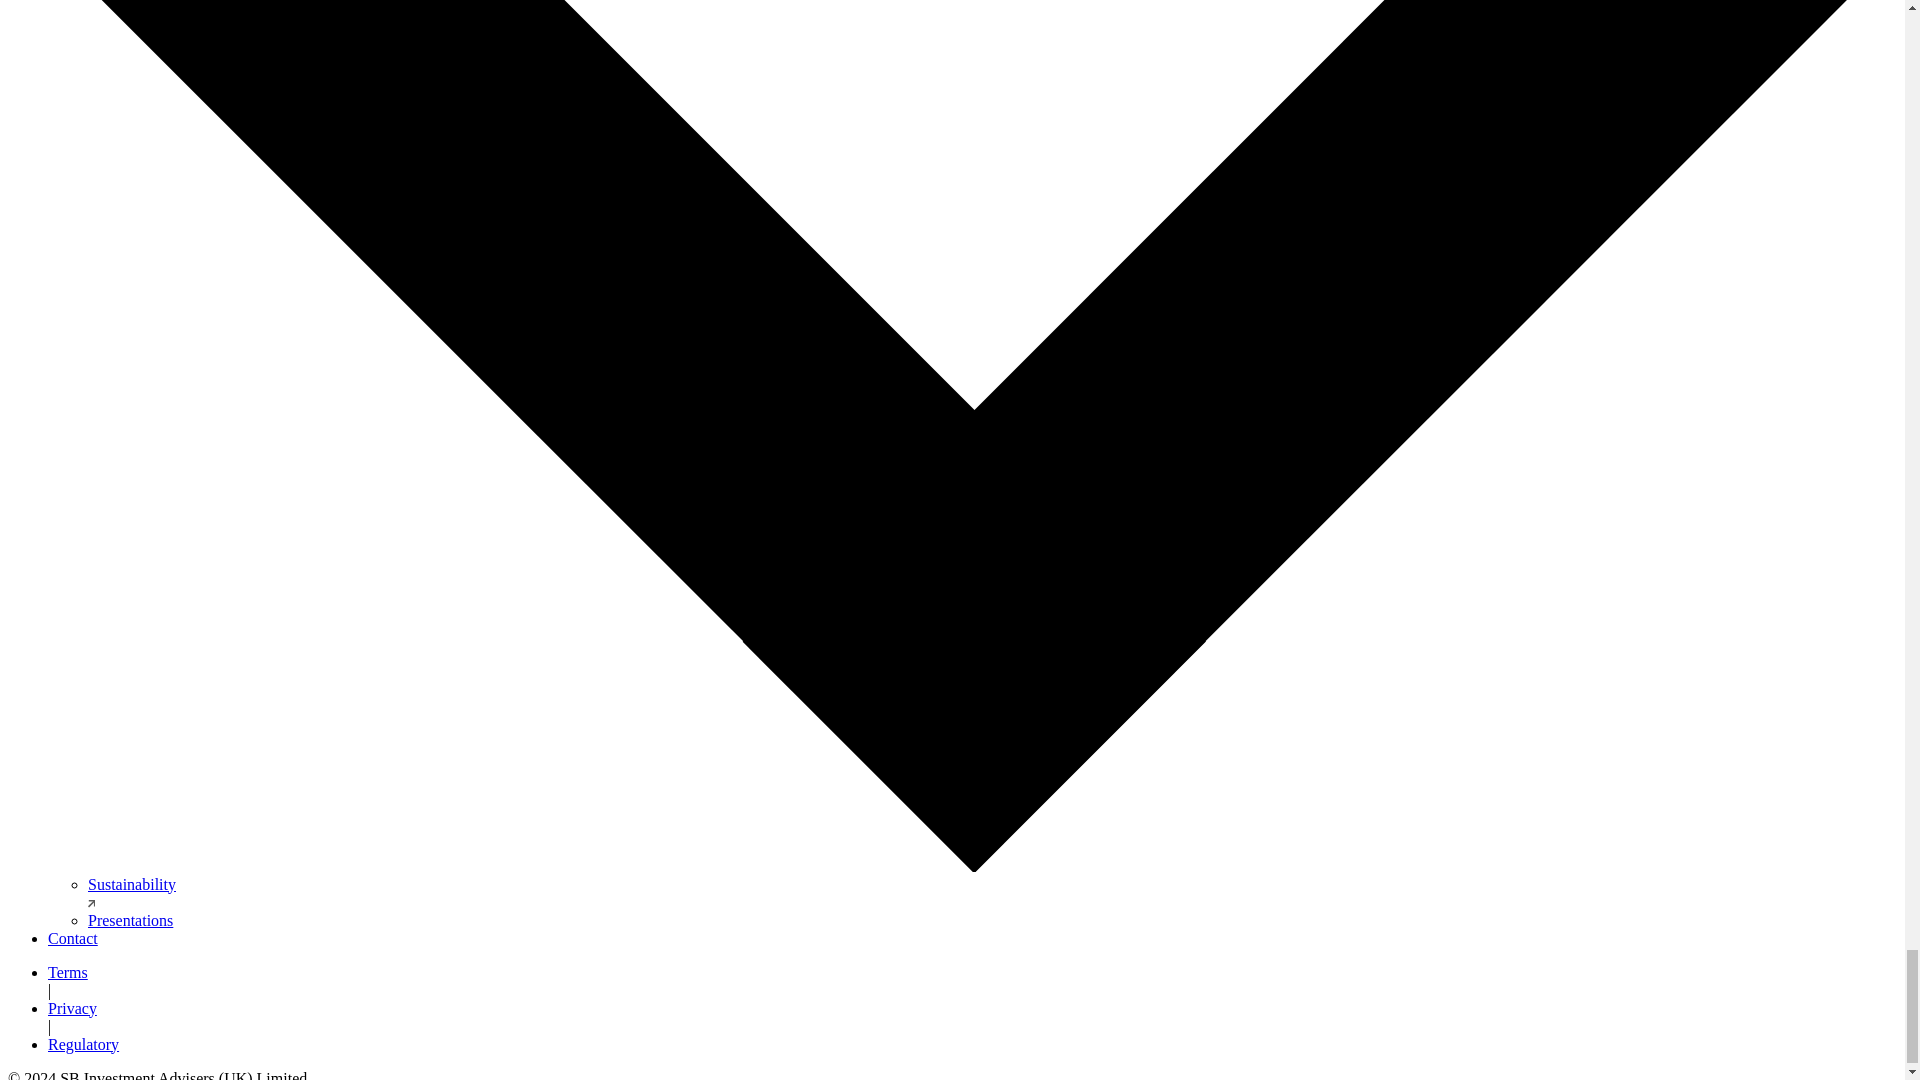  What do you see at coordinates (72, 938) in the screenshot?
I see `Contact` at bounding box center [72, 938].